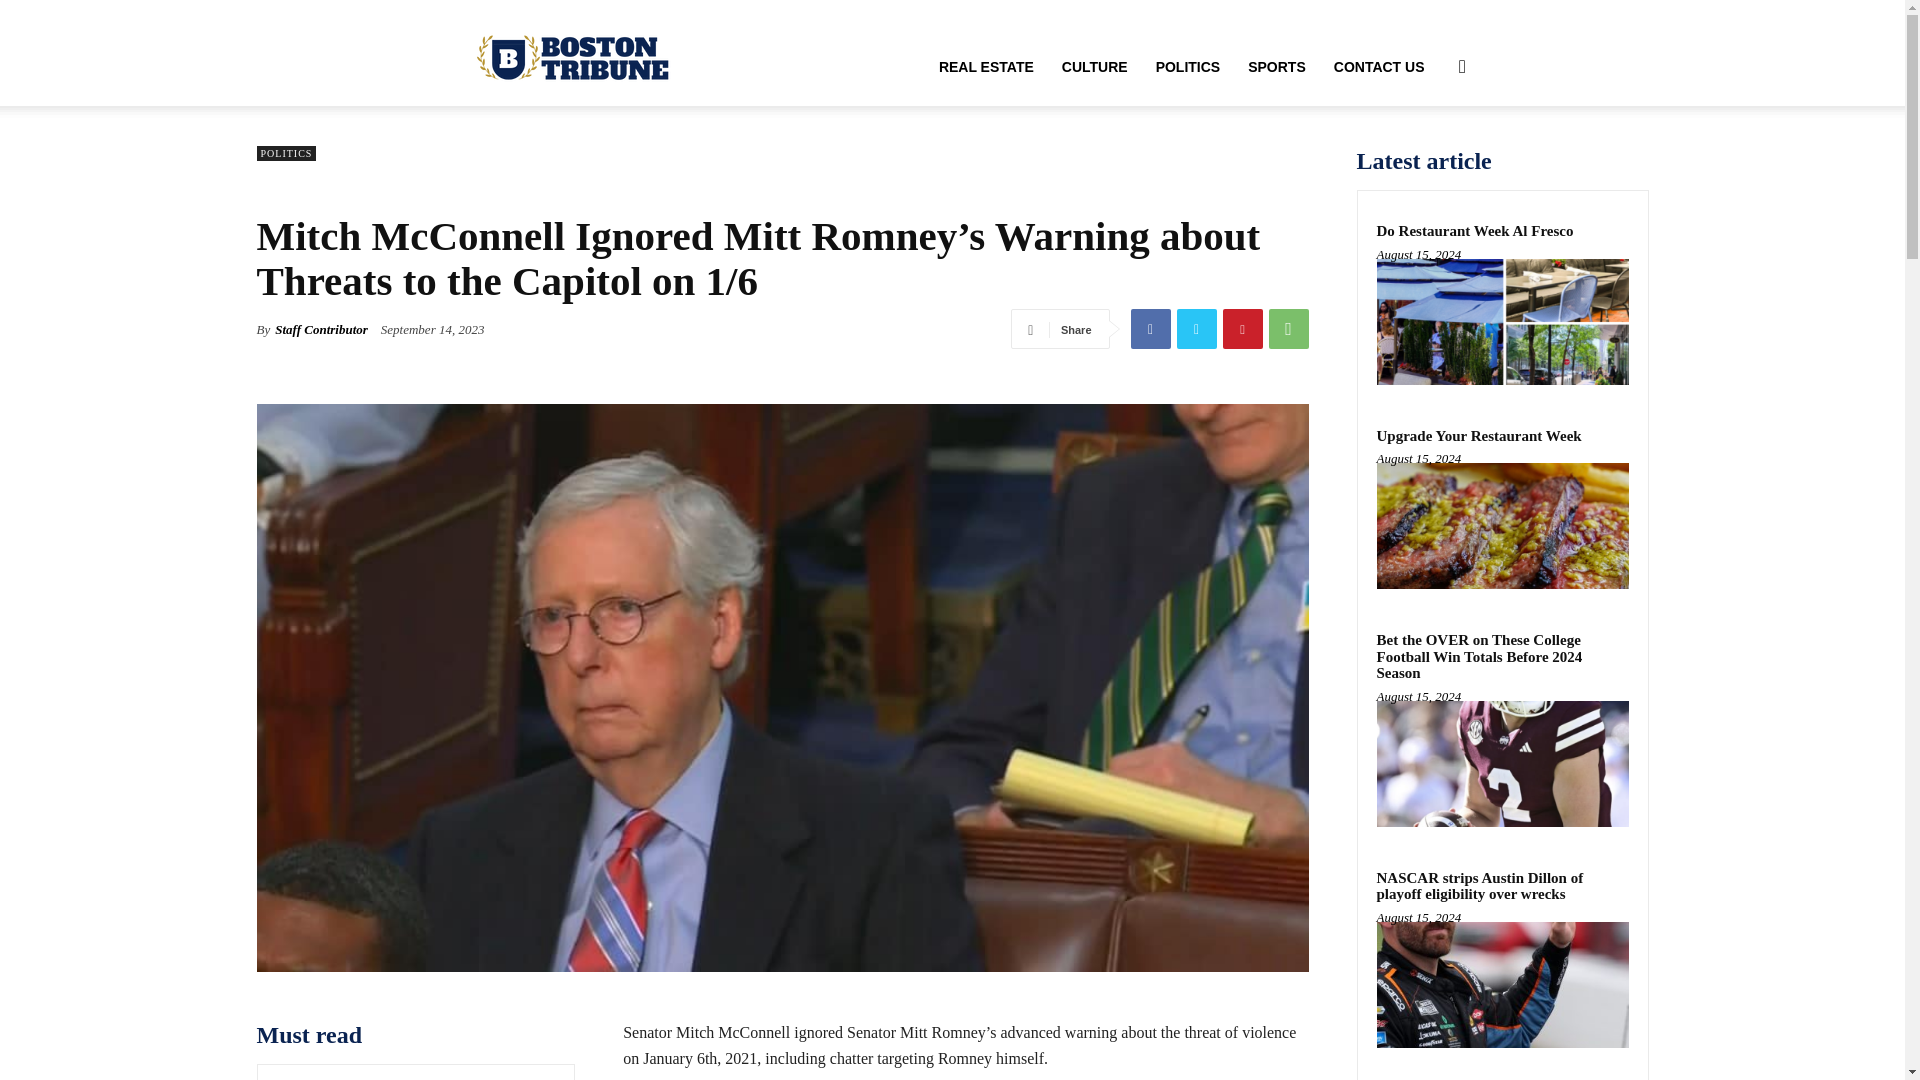 Image resolution: width=1920 pixels, height=1080 pixels. I want to click on Staff Contributor, so click(321, 330).